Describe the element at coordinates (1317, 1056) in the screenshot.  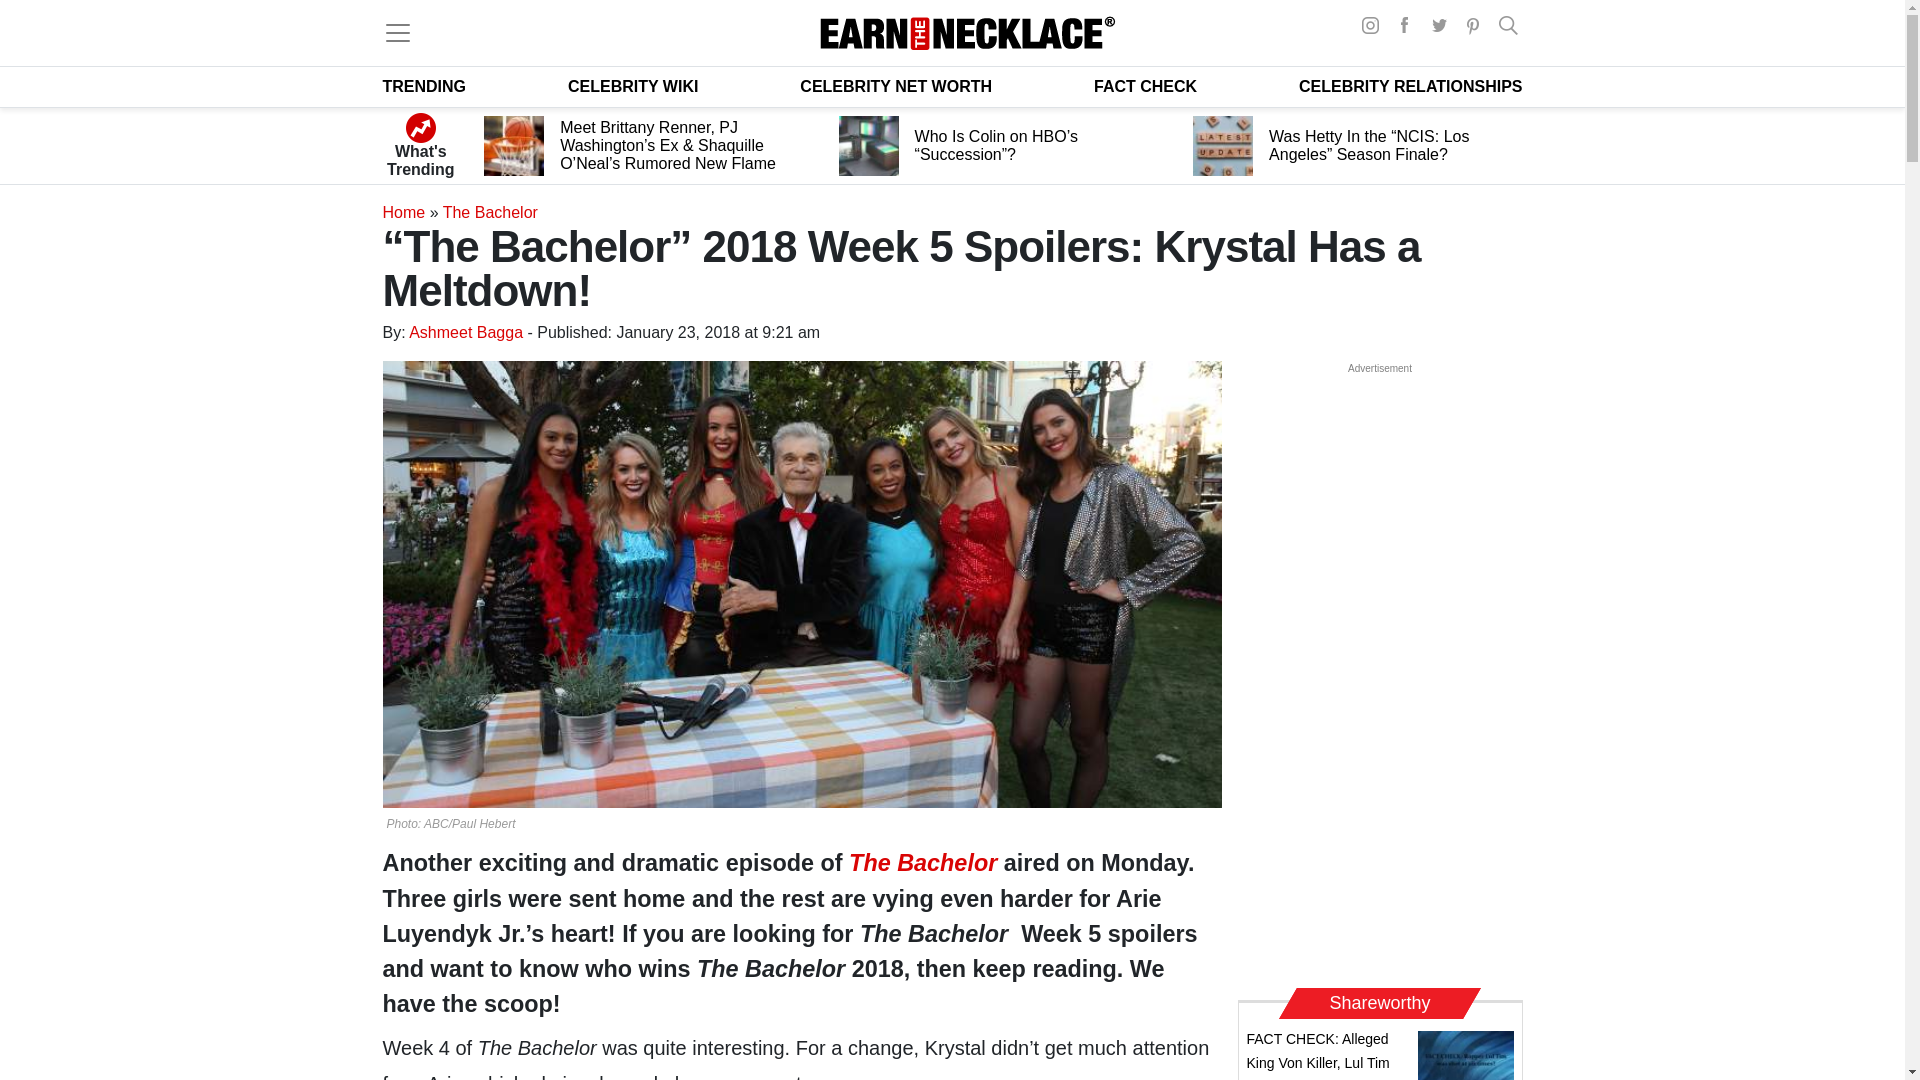
I see `FACT CHECK: Alleged King Von Killer, Lul Tim Shot Six...` at that location.